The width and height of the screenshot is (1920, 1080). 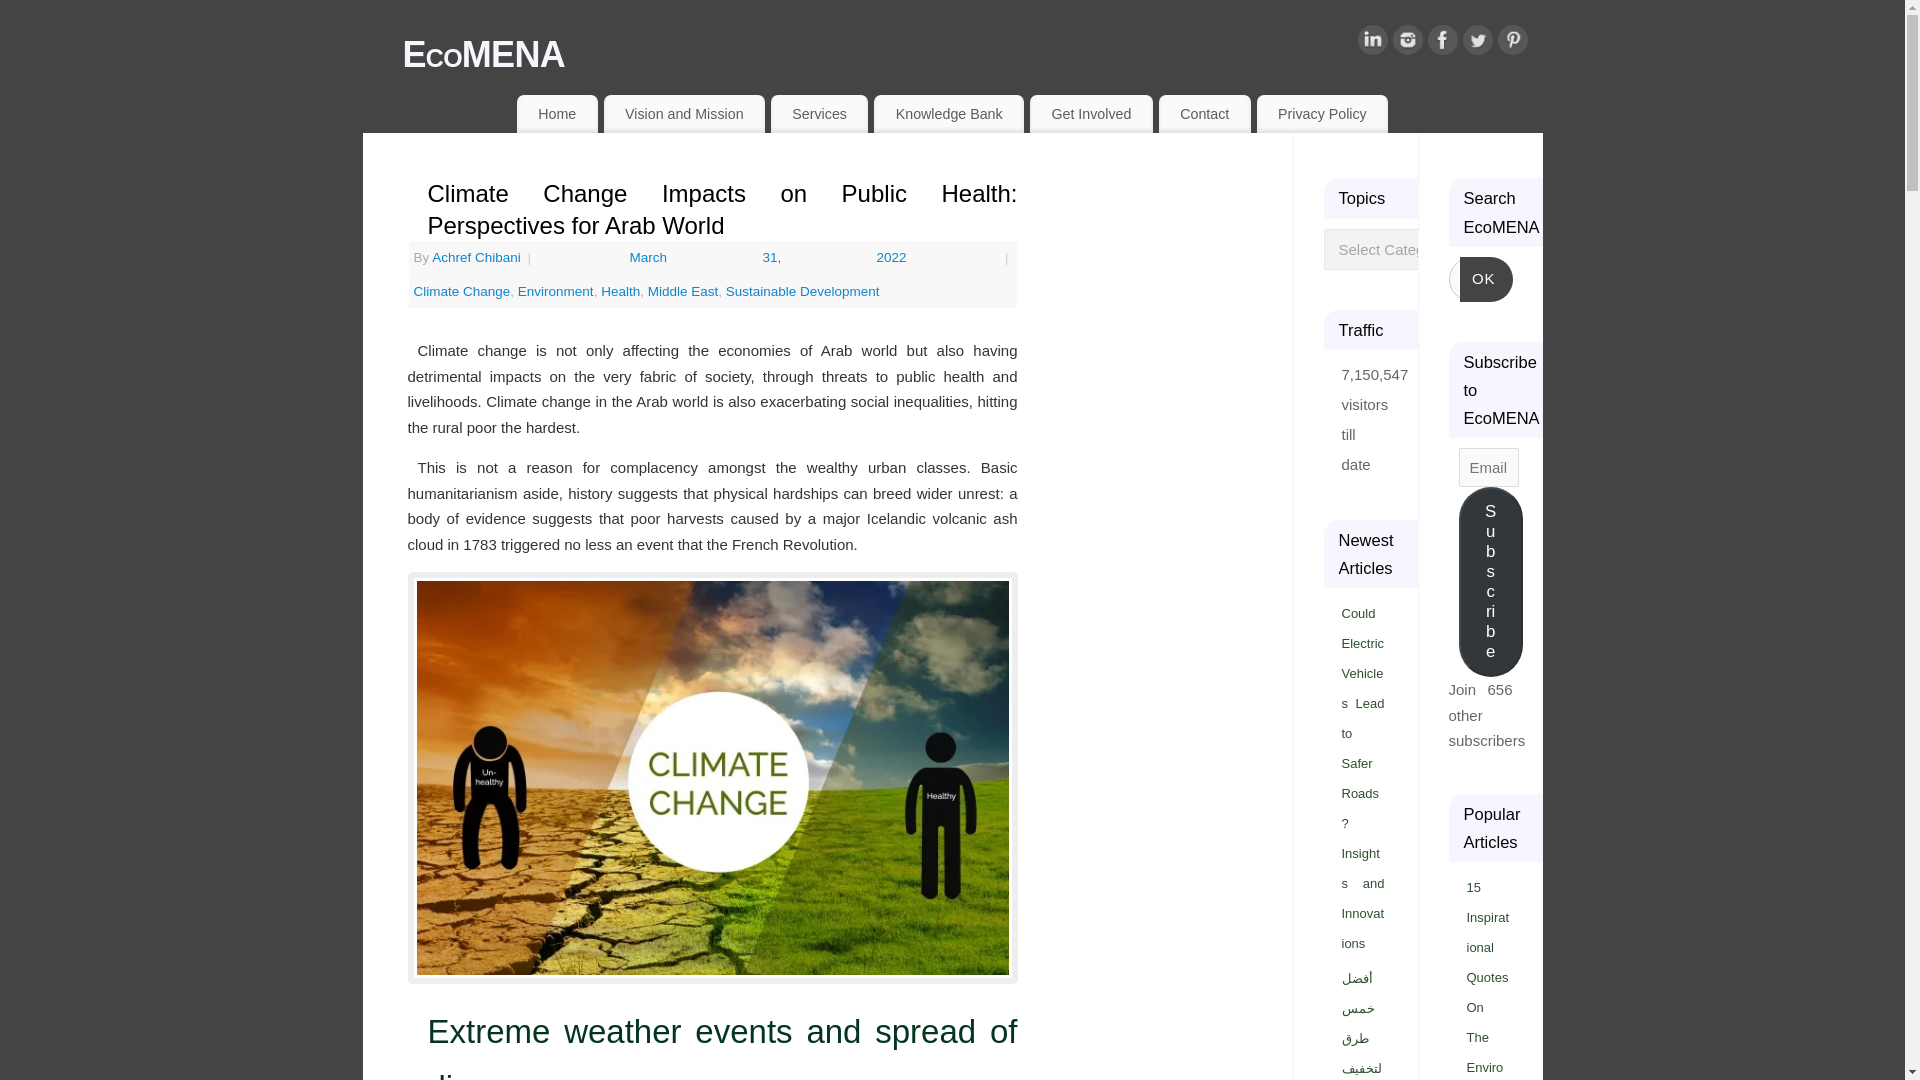 What do you see at coordinates (816, 256) in the screenshot?
I see `March 31, 2022` at bounding box center [816, 256].